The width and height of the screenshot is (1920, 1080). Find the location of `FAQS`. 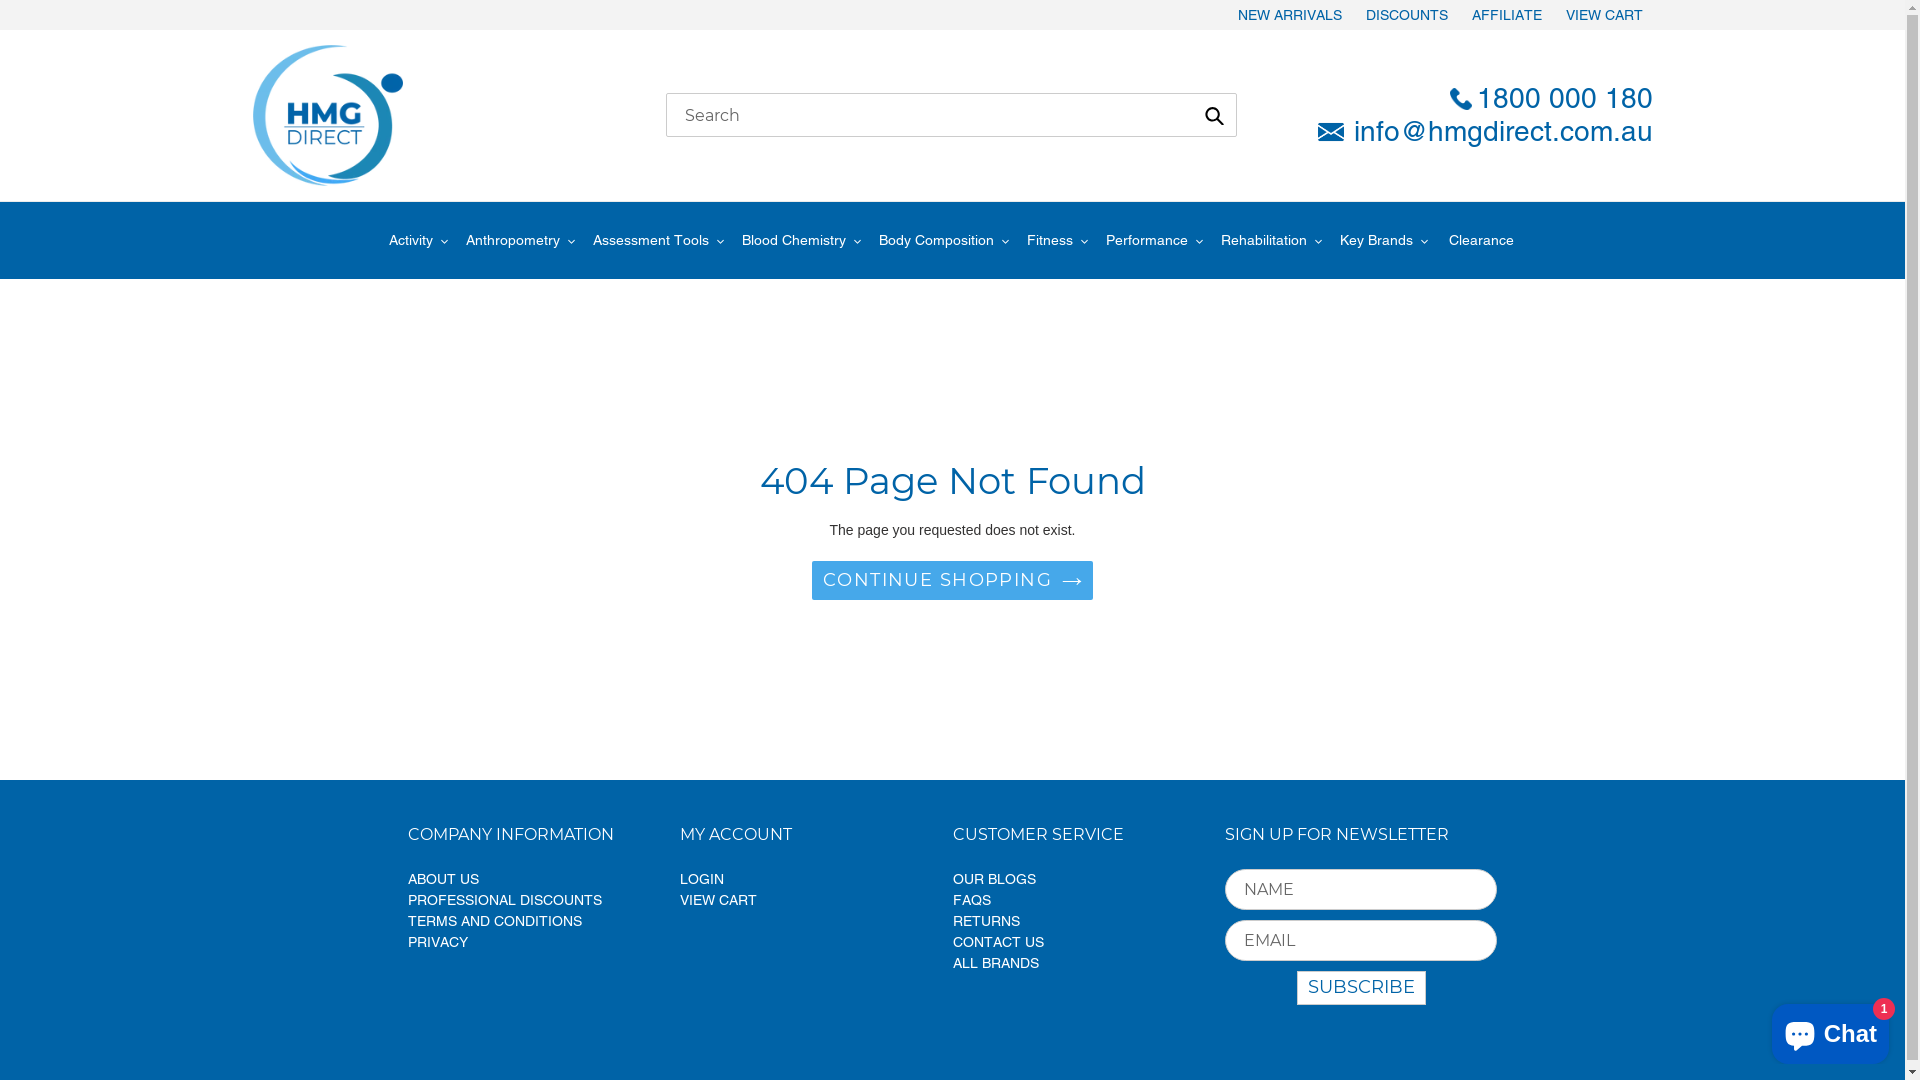

FAQS is located at coordinates (971, 900).